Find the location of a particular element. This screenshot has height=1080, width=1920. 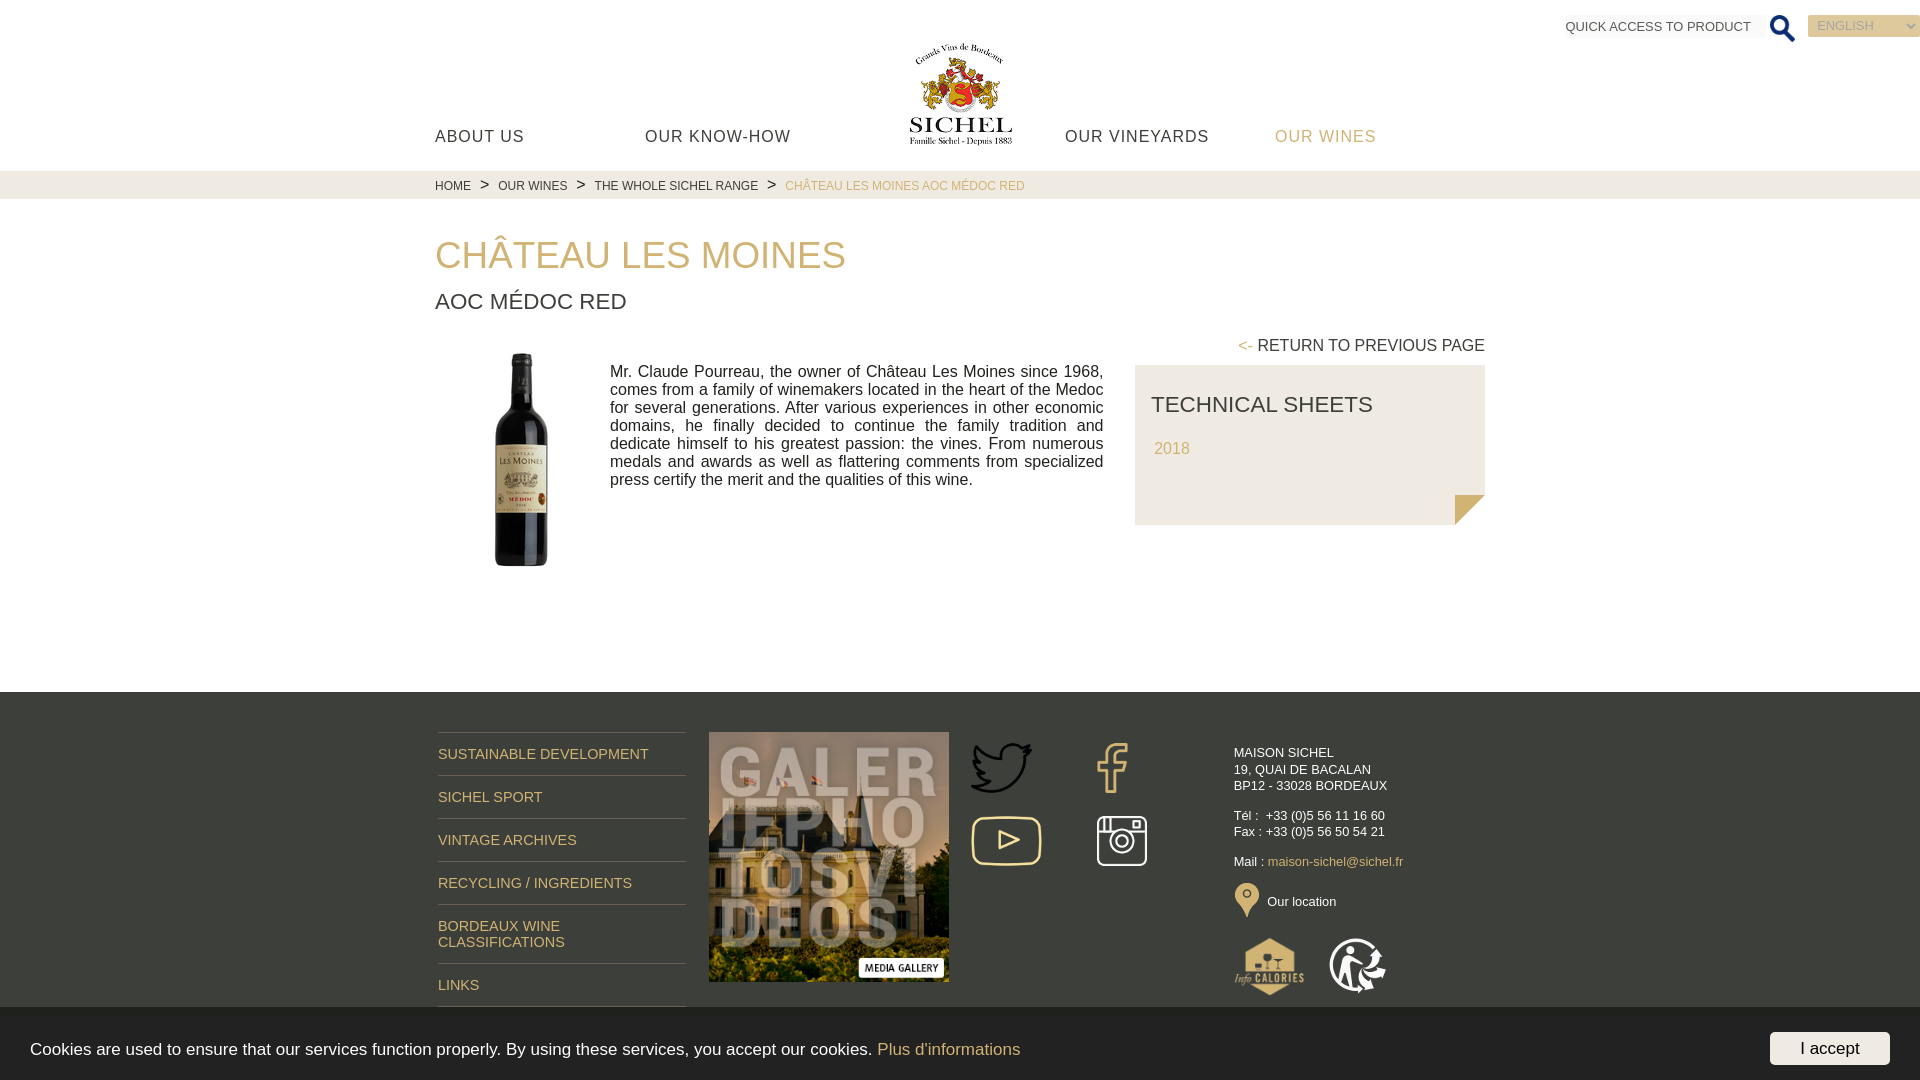

Legal Notice is located at coordinates (836, 1022).